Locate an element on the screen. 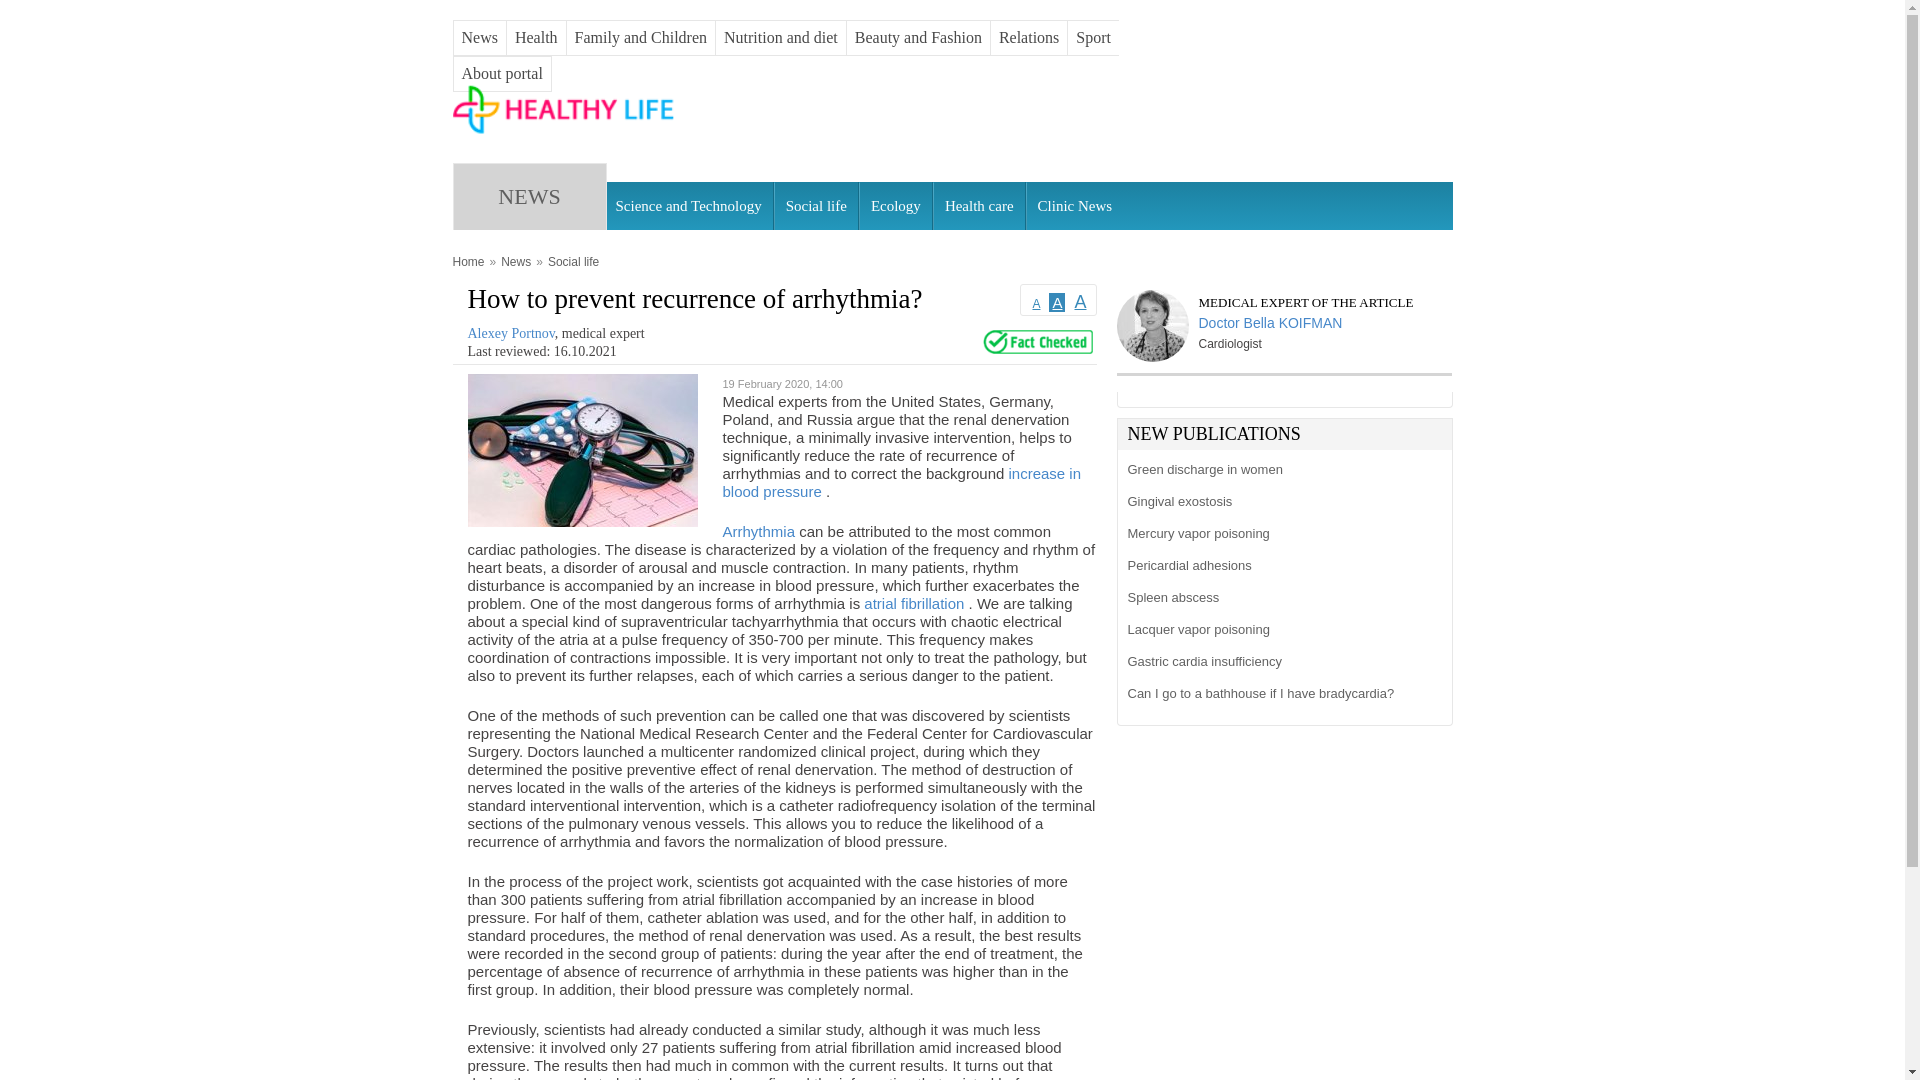 The image size is (1920, 1080). Beauty and Fashion is located at coordinates (918, 38).